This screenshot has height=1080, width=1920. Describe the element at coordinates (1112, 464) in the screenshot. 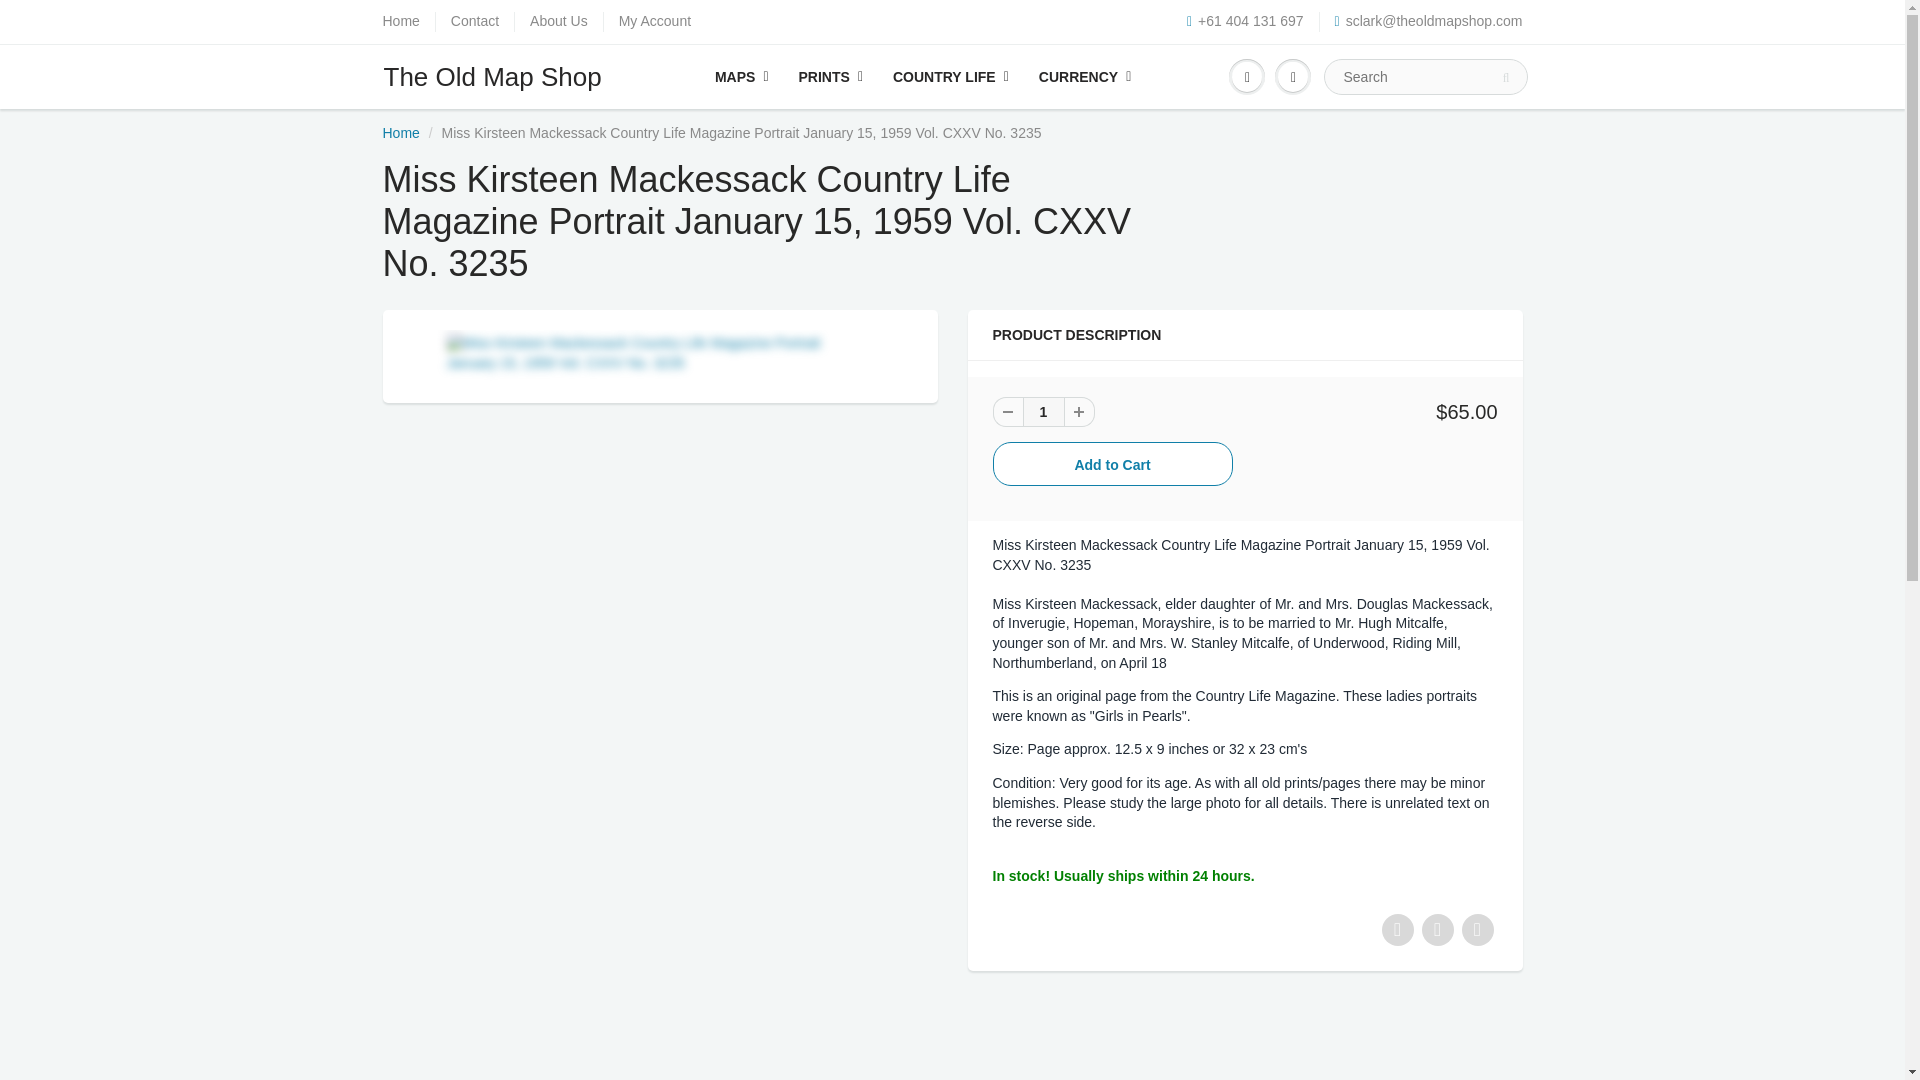

I see `Add to Cart` at that location.